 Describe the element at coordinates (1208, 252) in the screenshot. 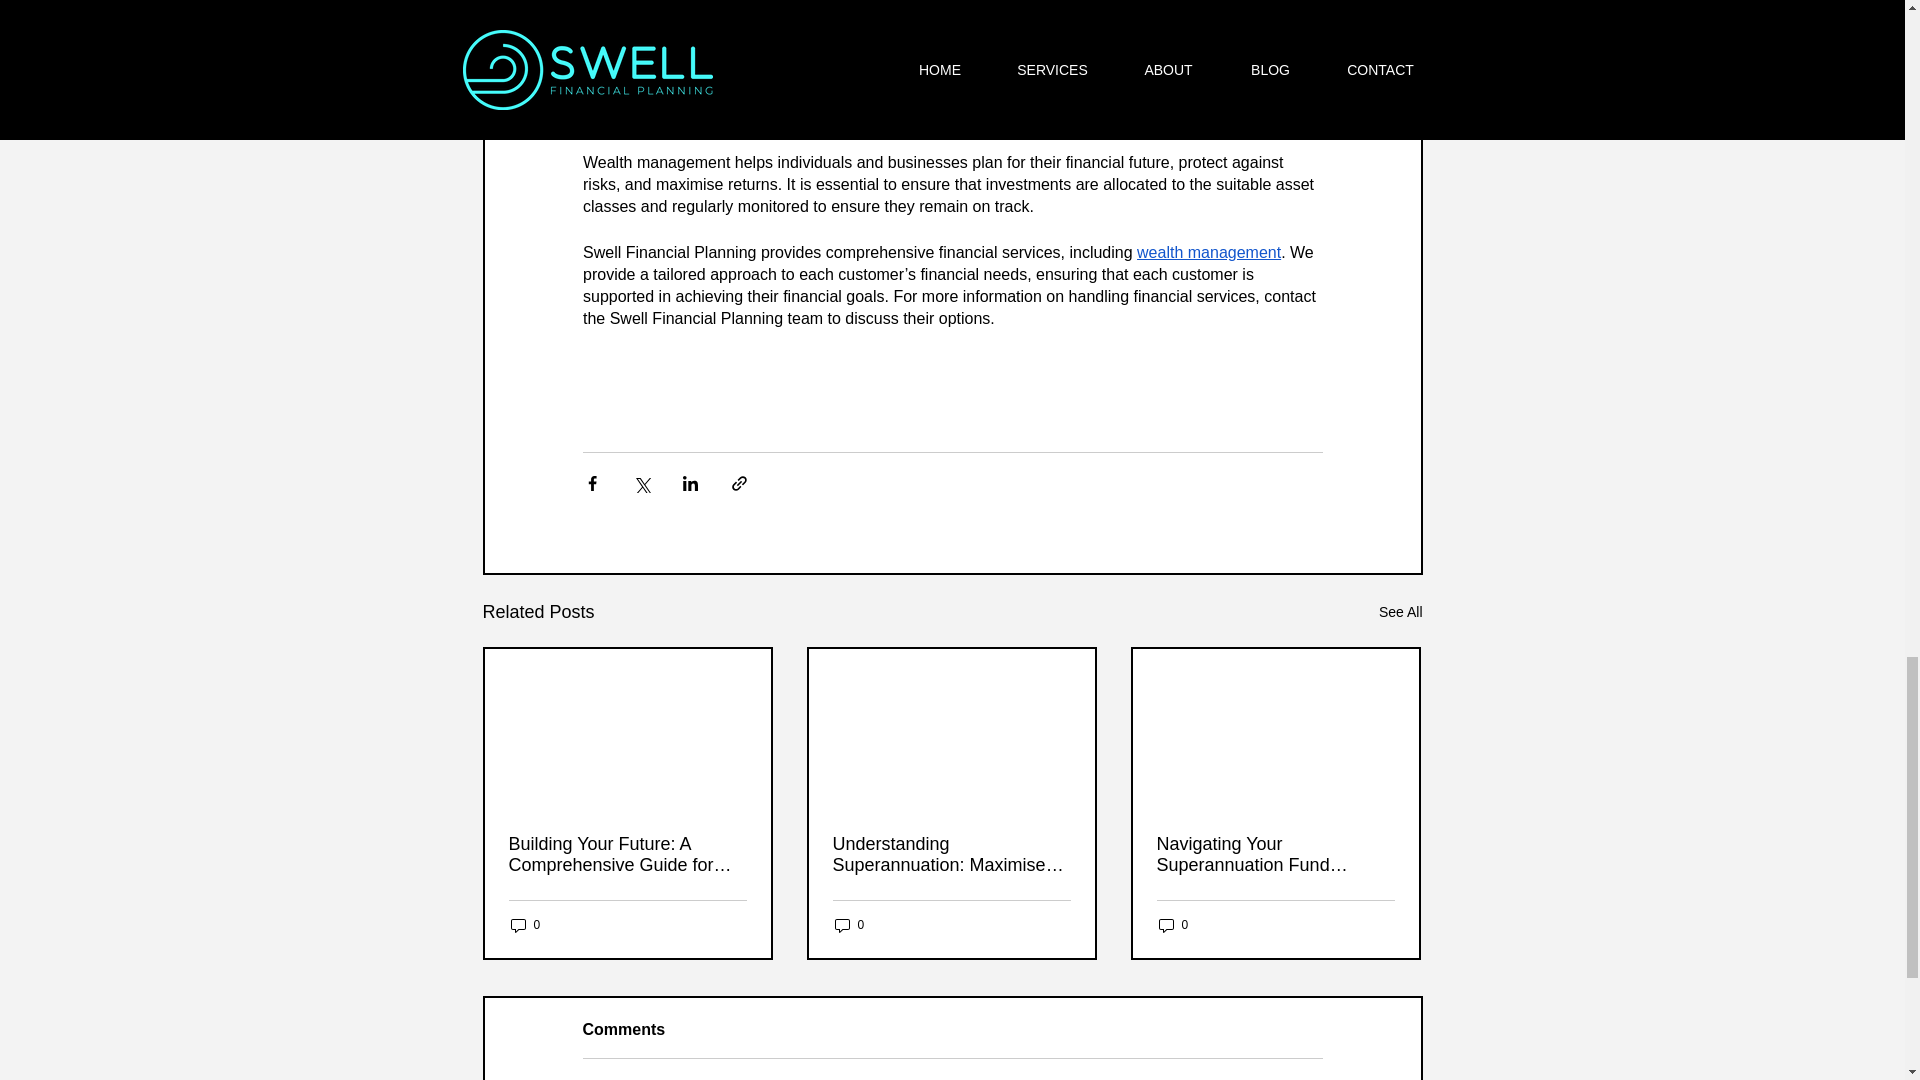

I see `wealth management` at that location.